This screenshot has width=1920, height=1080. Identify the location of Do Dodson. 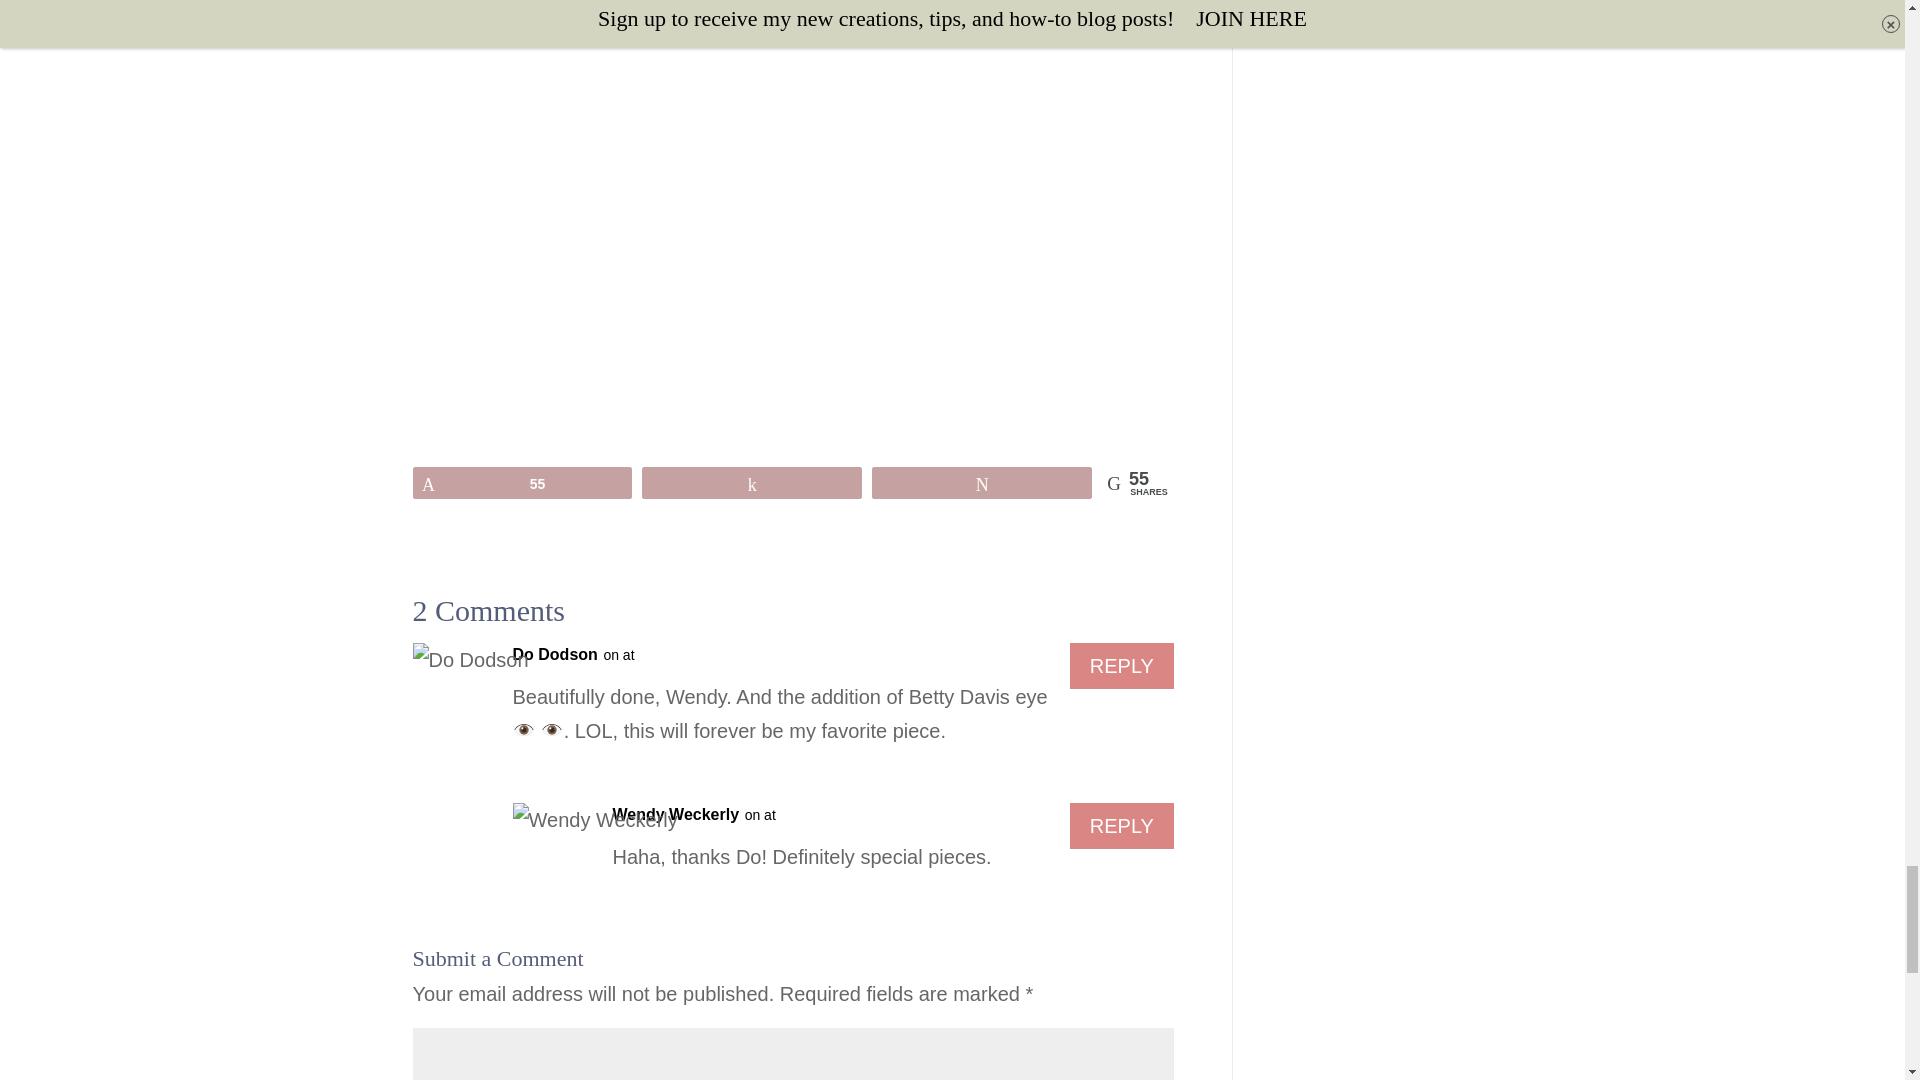
(554, 654).